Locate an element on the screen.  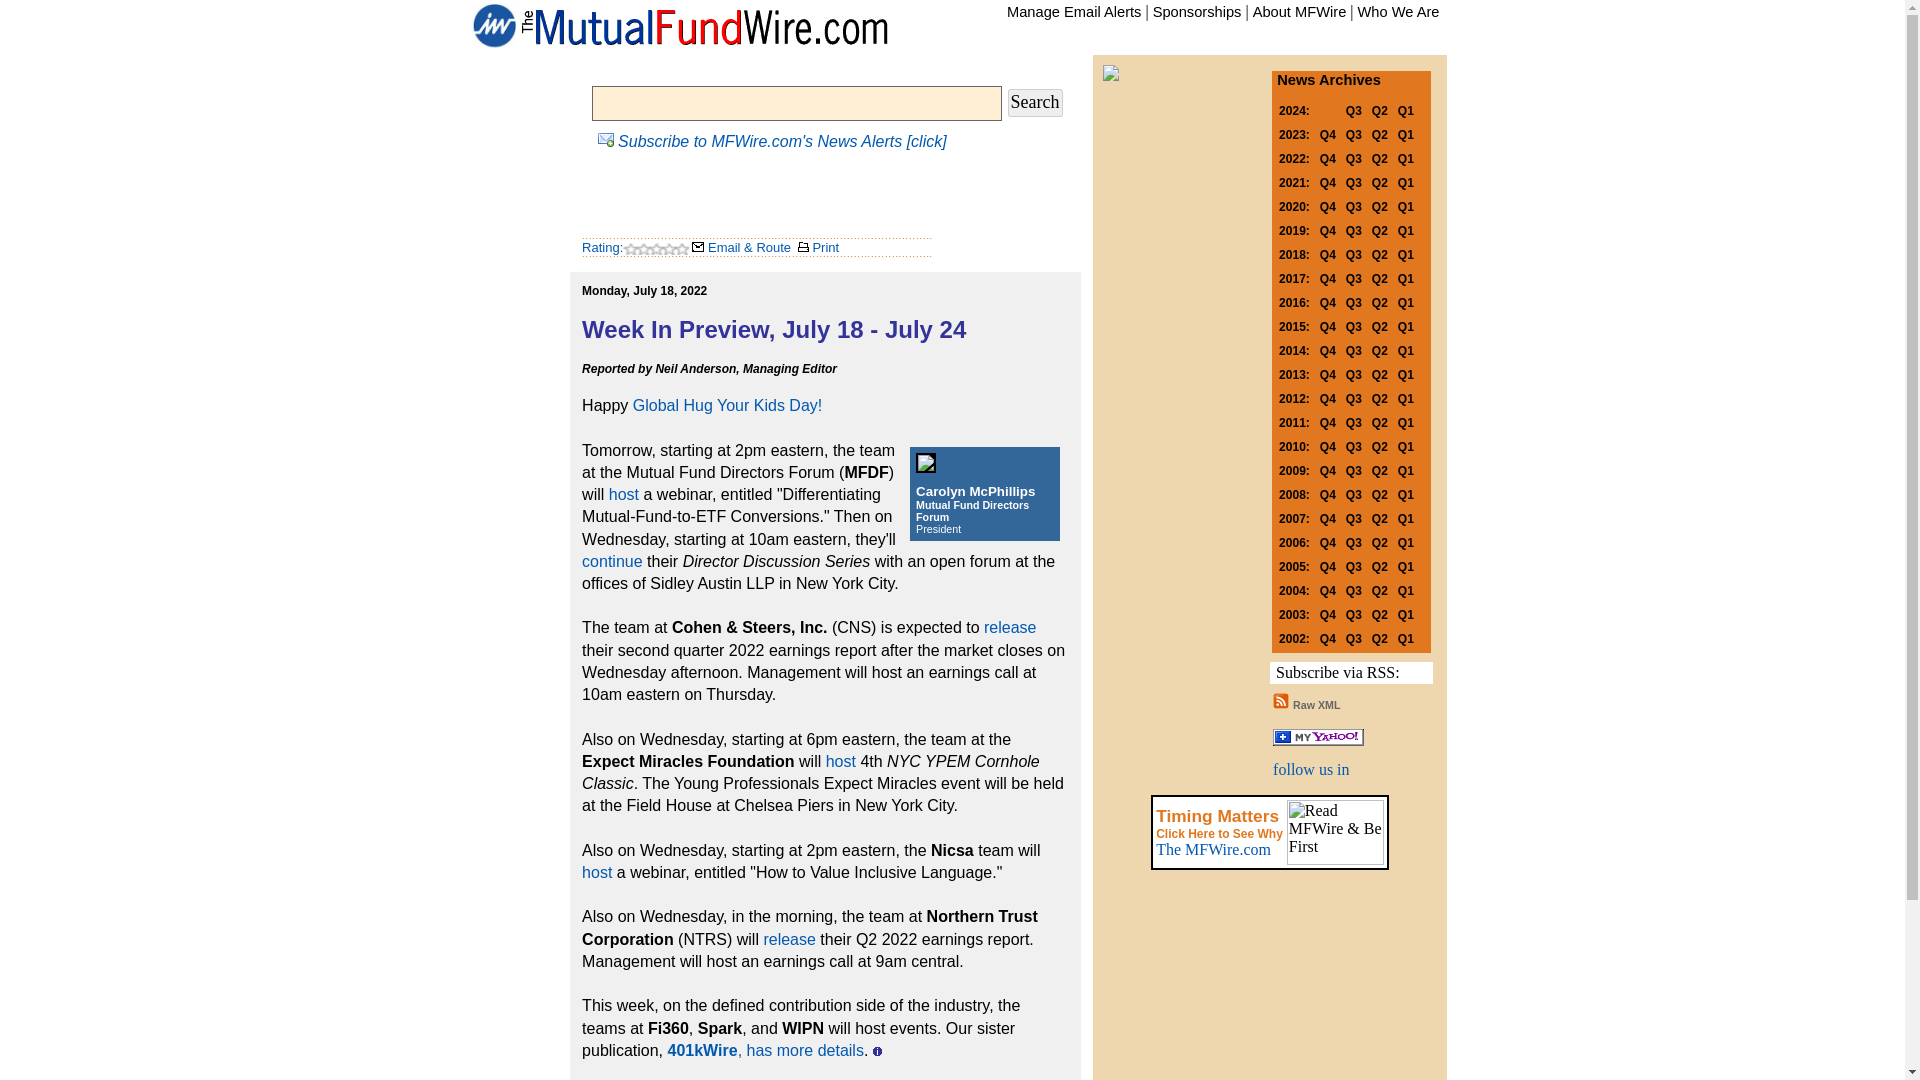
Q2 is located at coordinates (1380, 133).